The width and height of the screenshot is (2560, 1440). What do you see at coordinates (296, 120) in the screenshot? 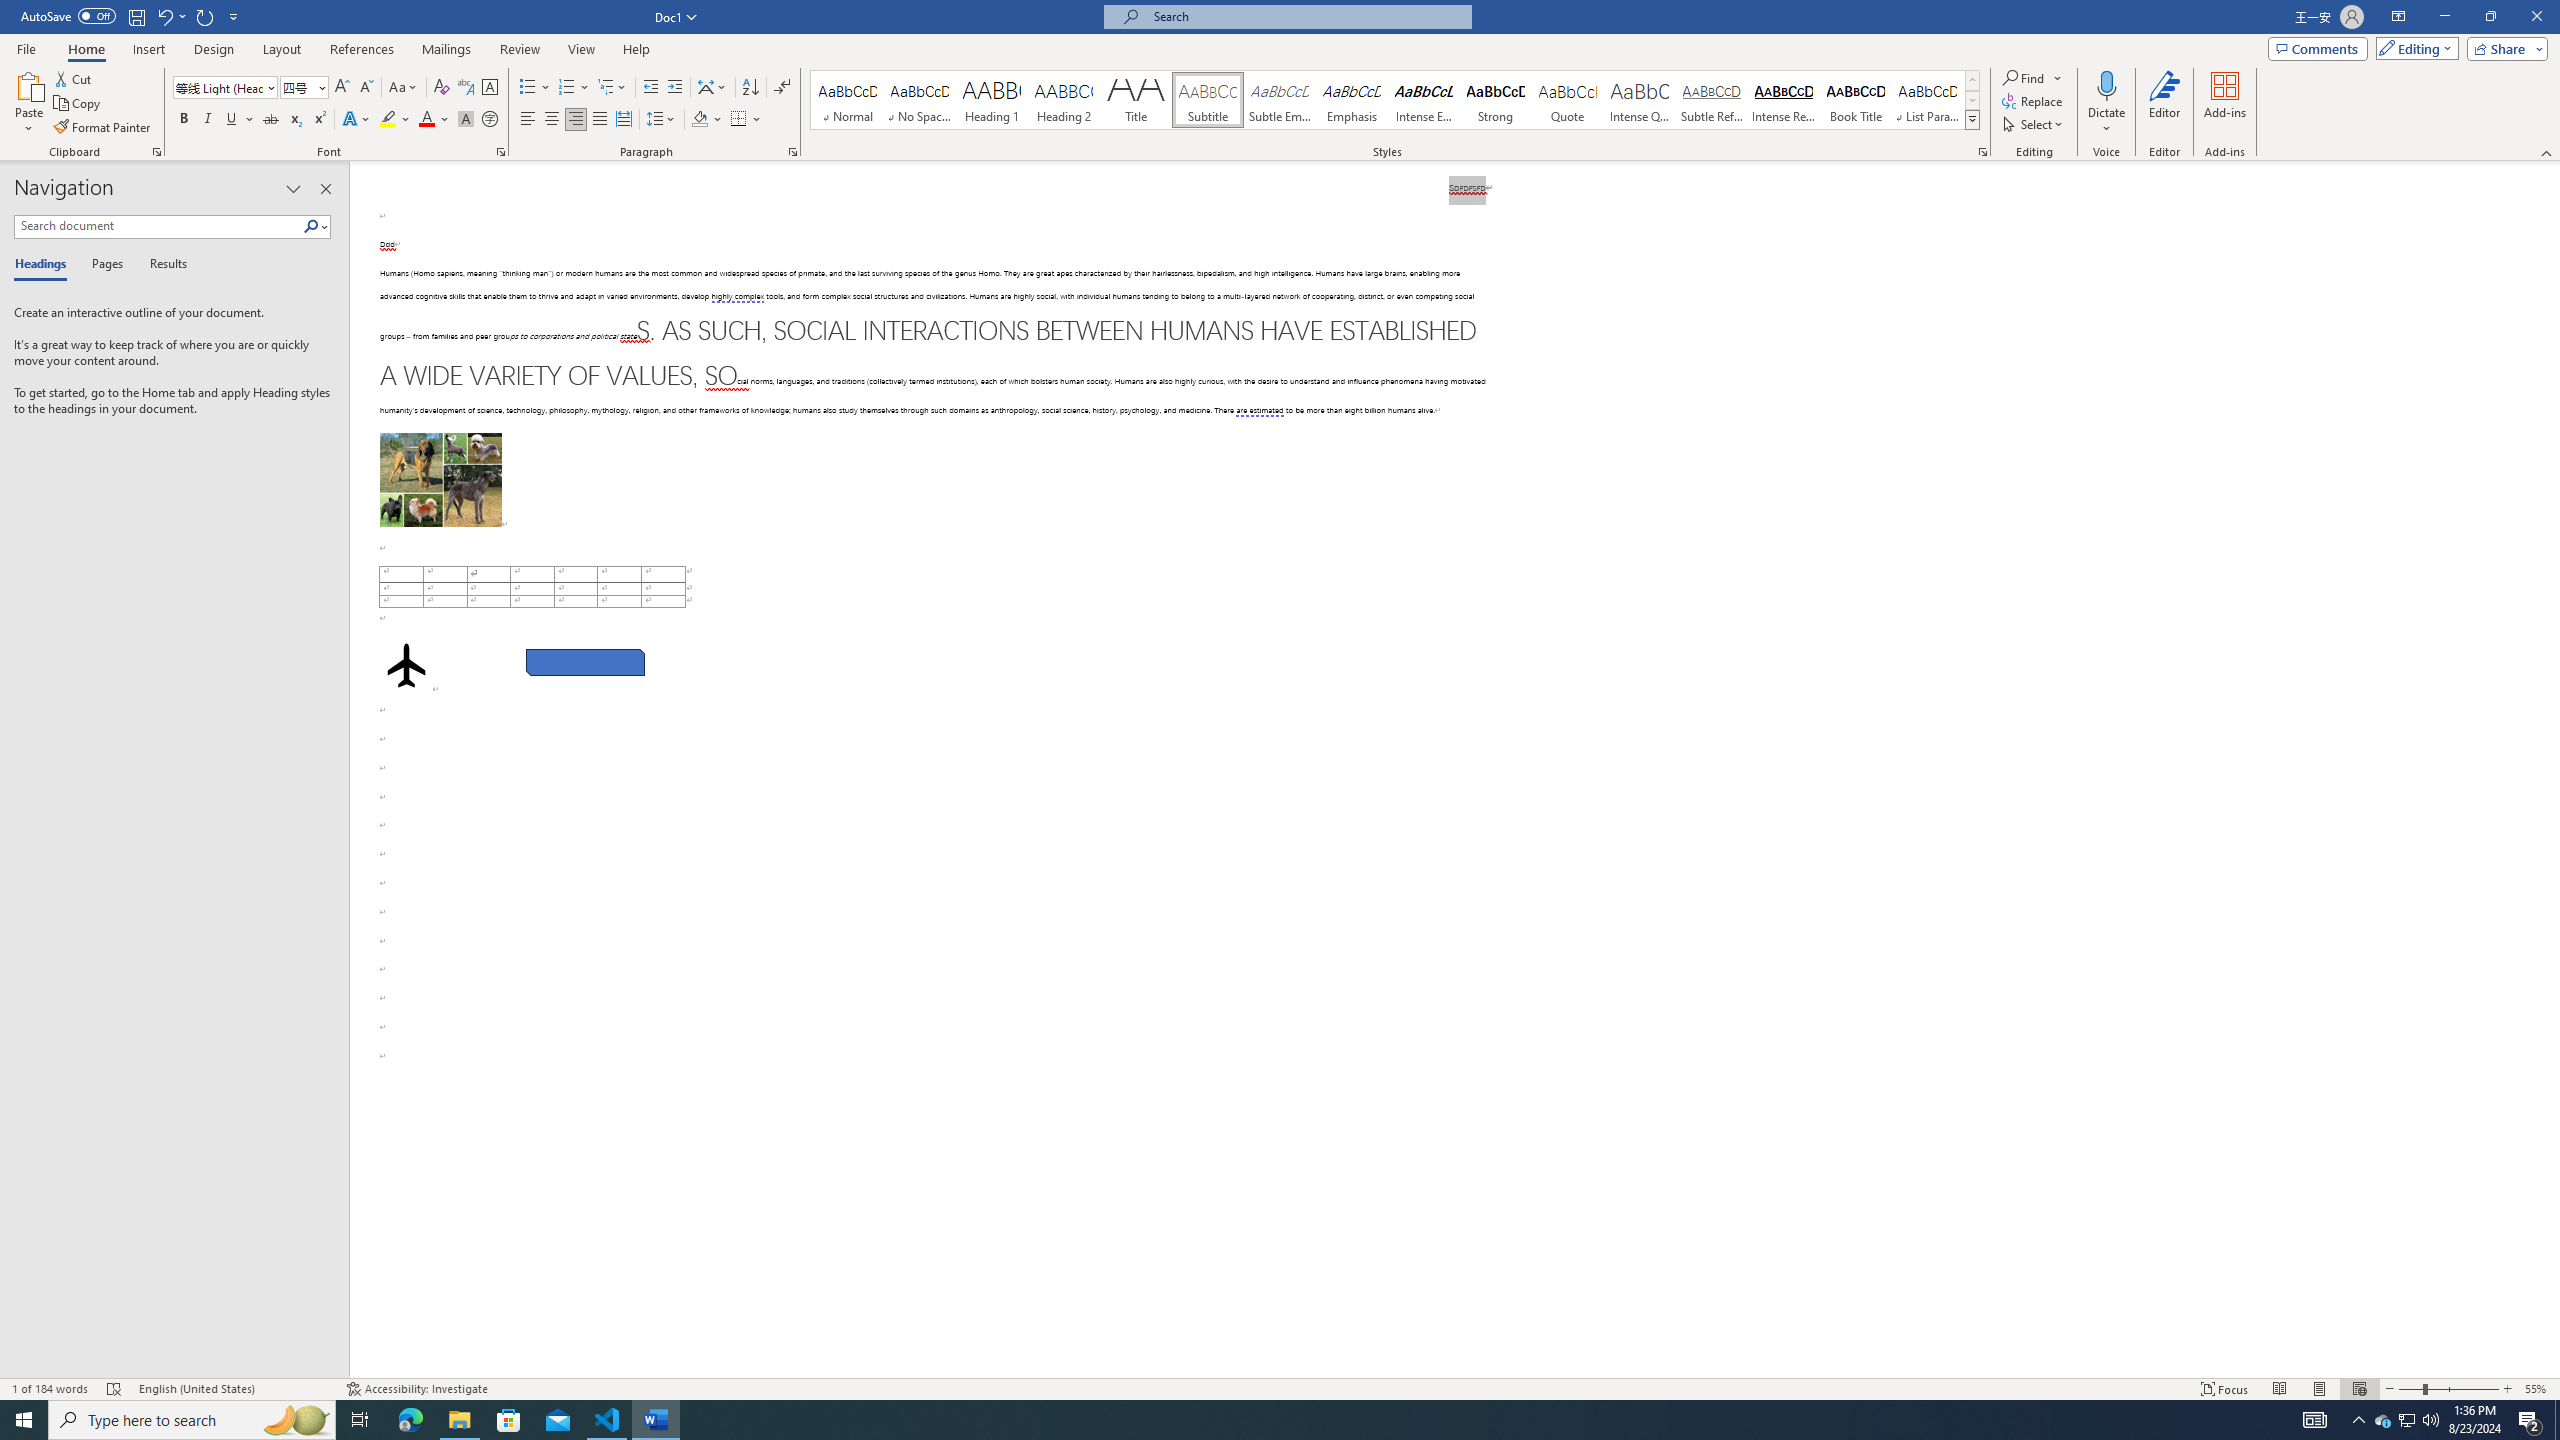
I see `Subscript` at bounding box center [296, 120].